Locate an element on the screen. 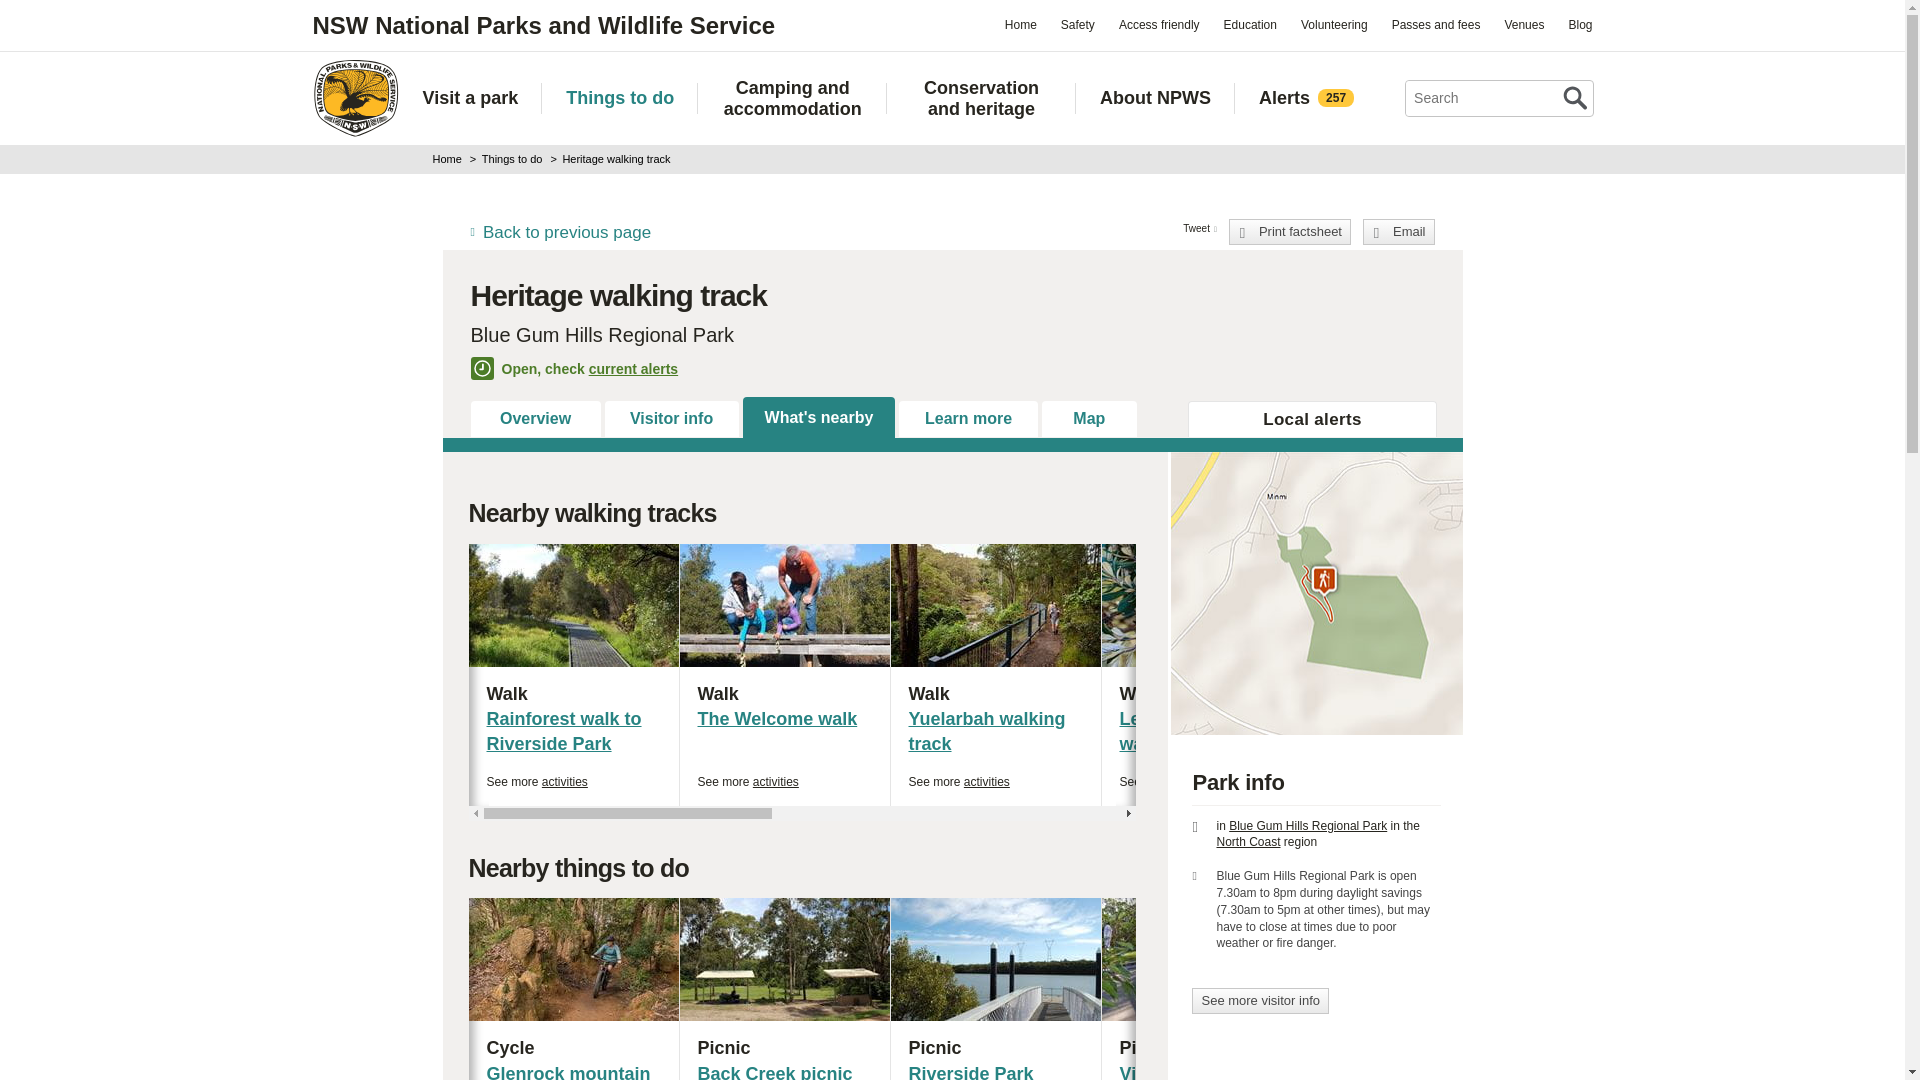 This screenshot has height=1080, width=1920. Visit is located at coordinates (1628, 1048).